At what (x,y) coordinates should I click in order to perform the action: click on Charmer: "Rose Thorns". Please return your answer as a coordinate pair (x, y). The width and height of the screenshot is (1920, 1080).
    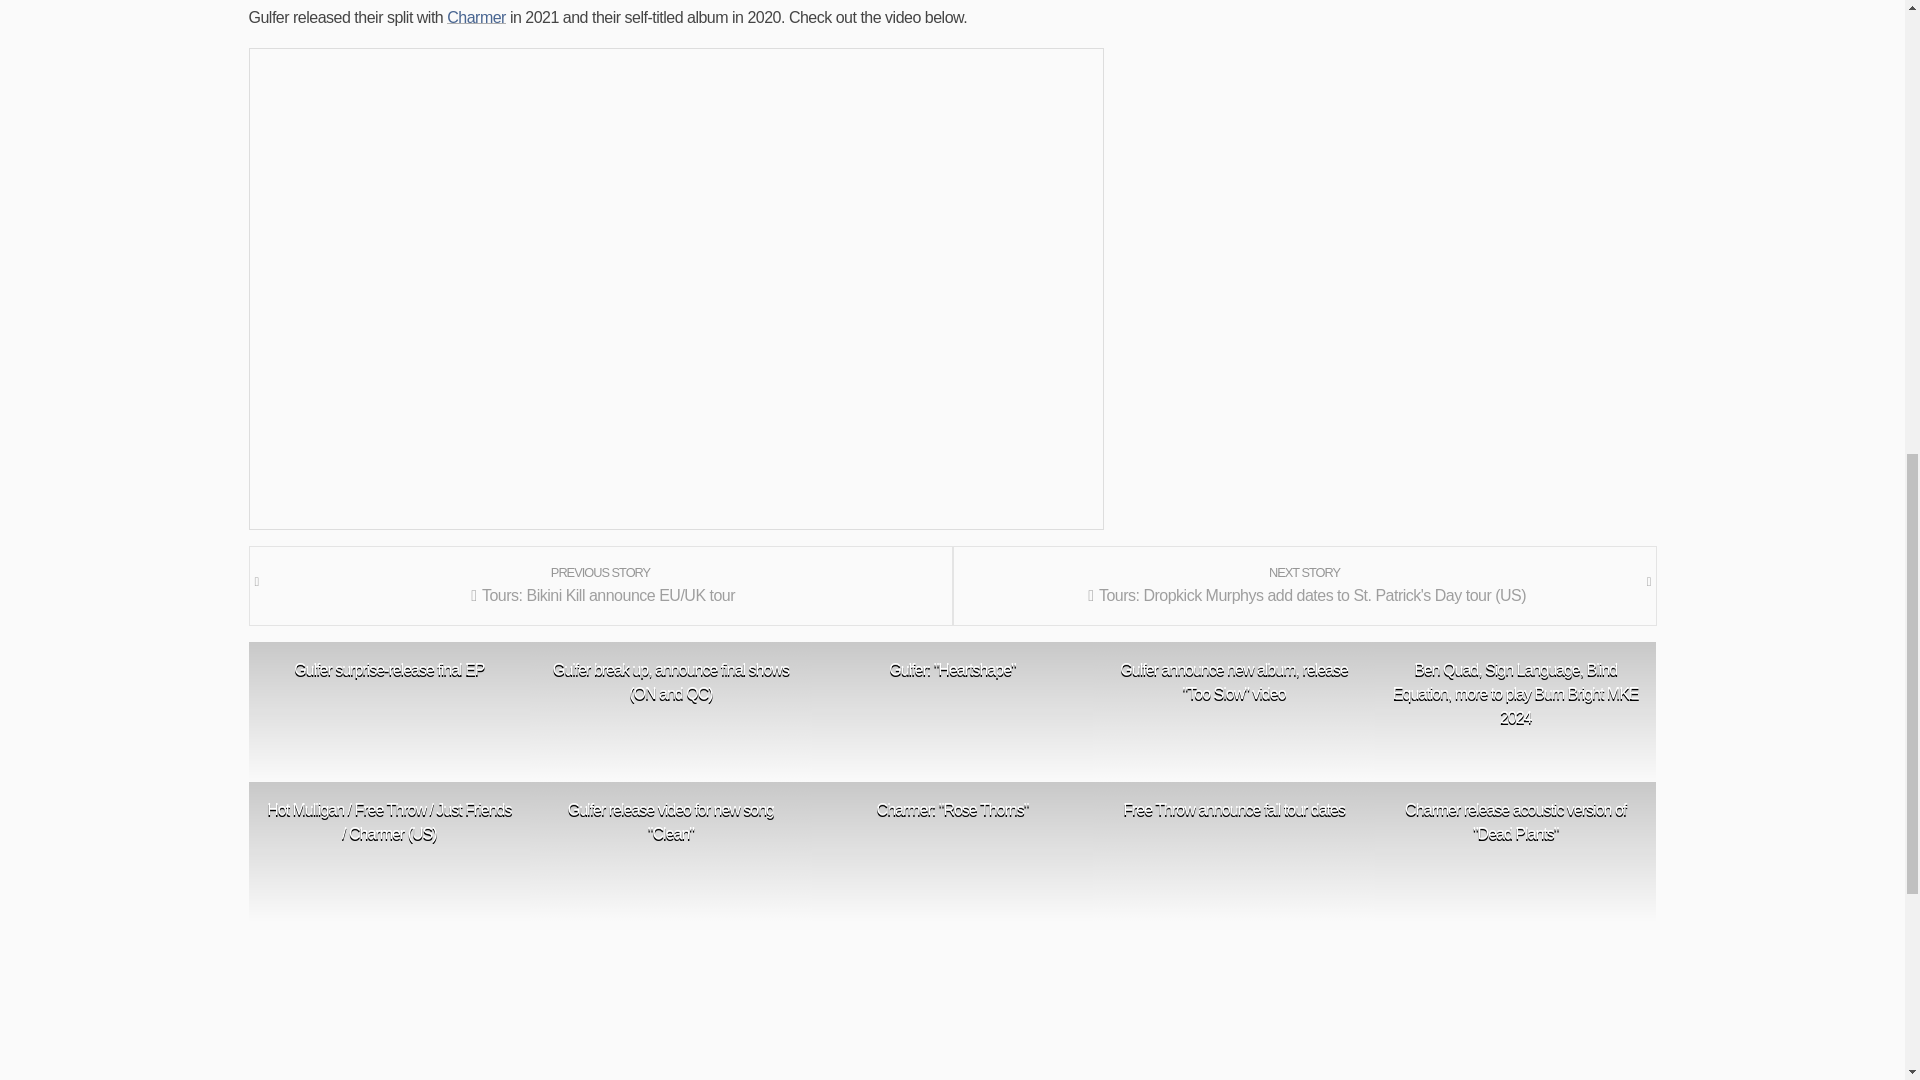
    Looking at the image, I should click on (952, 810).